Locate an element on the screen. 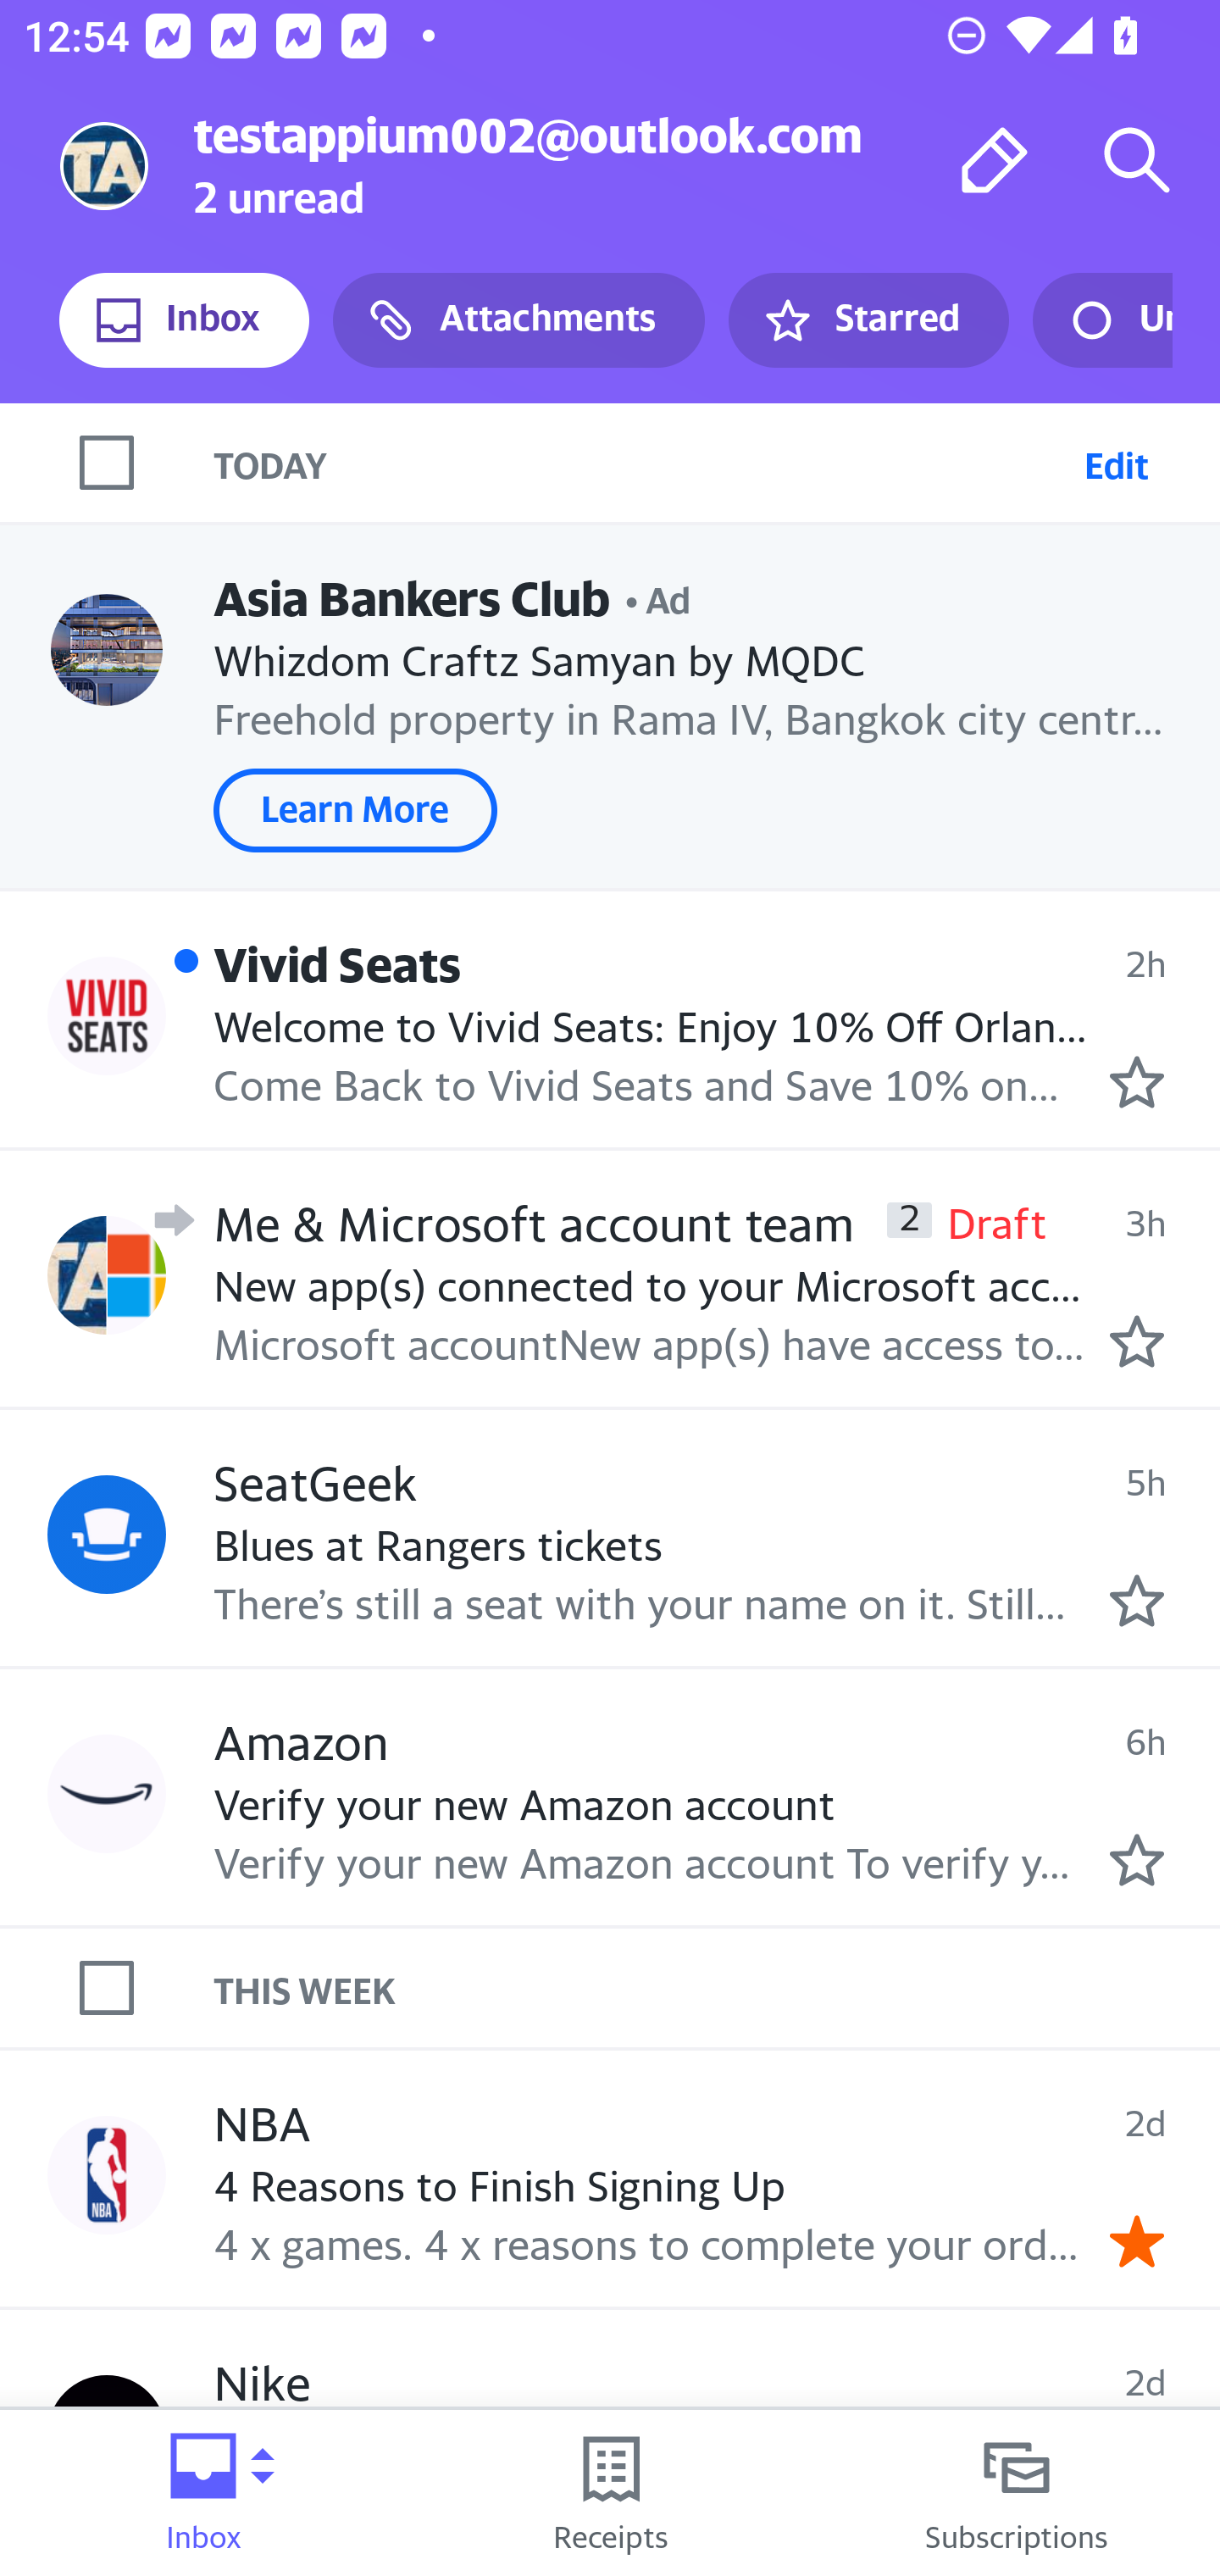 This screenshot has width=1220, height=2576. Edit Select emails is located at coordinates (1116, 462).